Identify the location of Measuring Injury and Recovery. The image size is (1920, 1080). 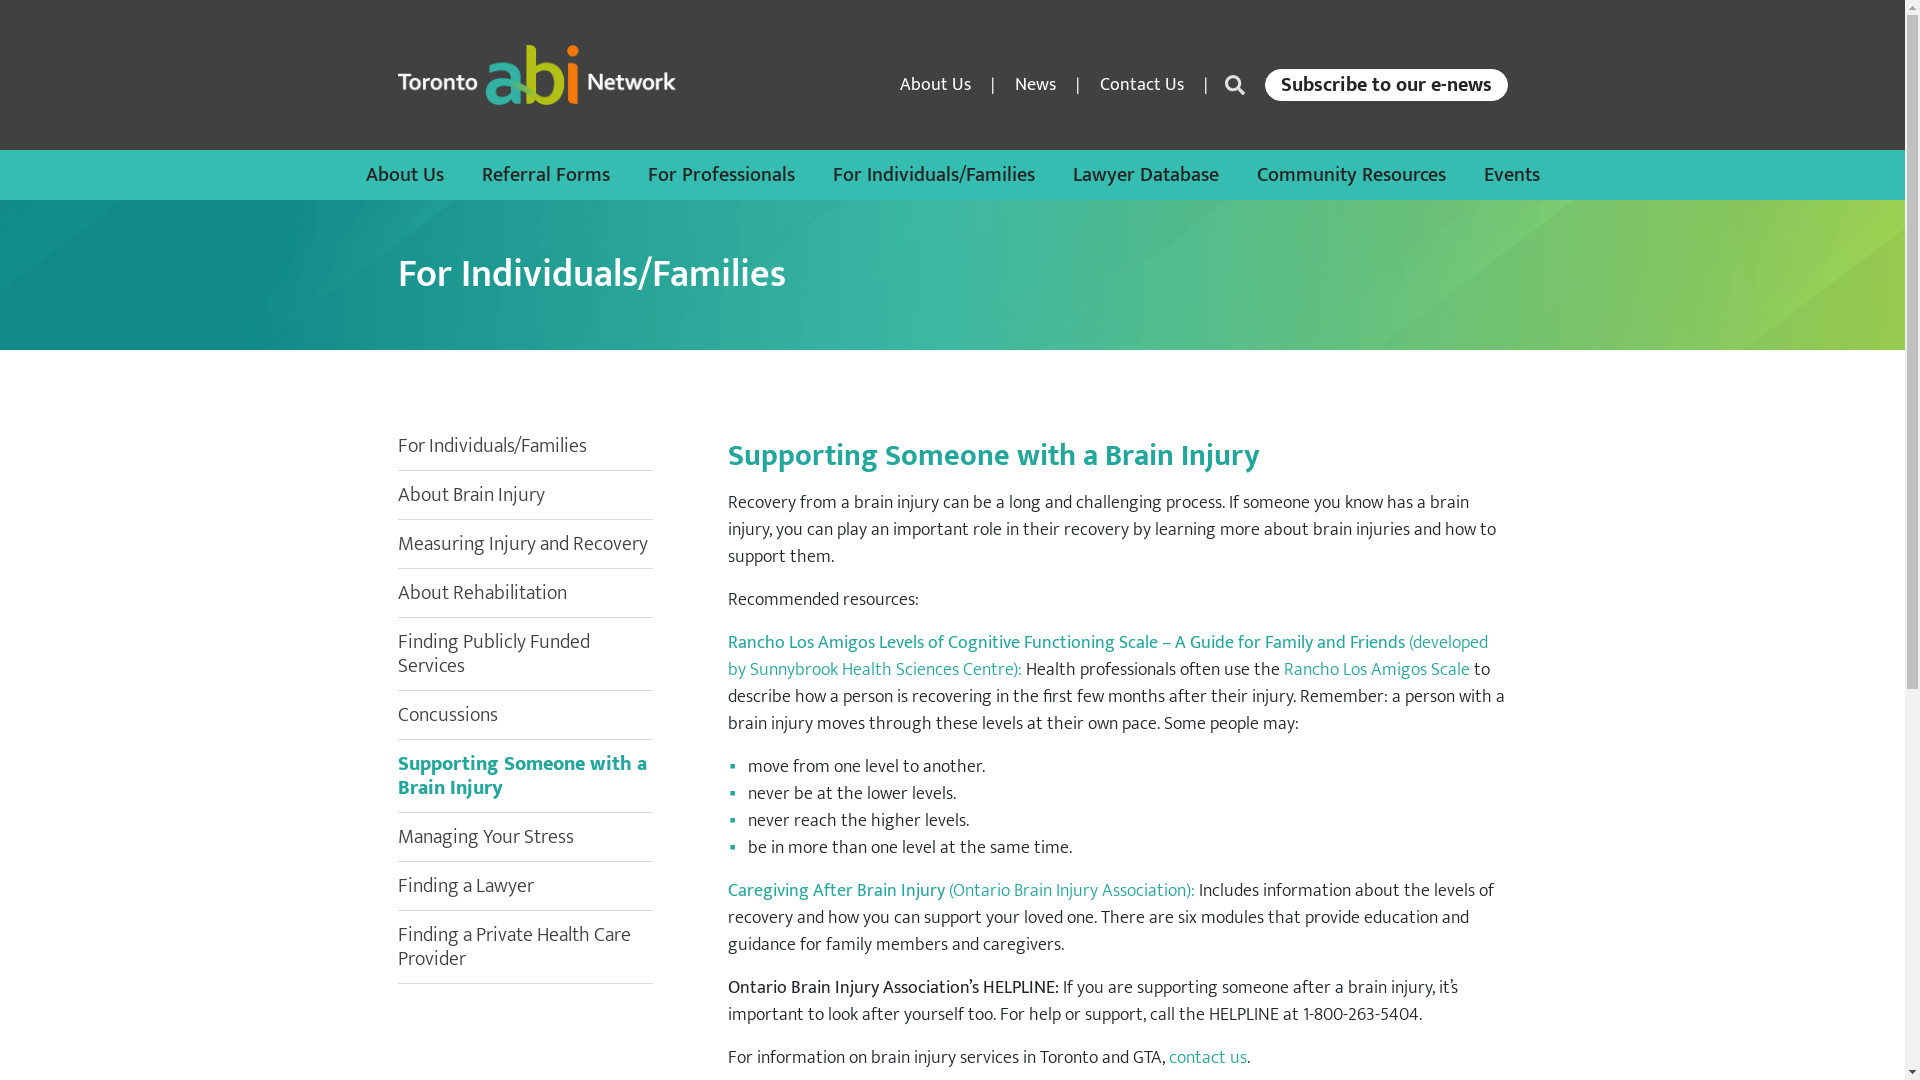
(523, 544).